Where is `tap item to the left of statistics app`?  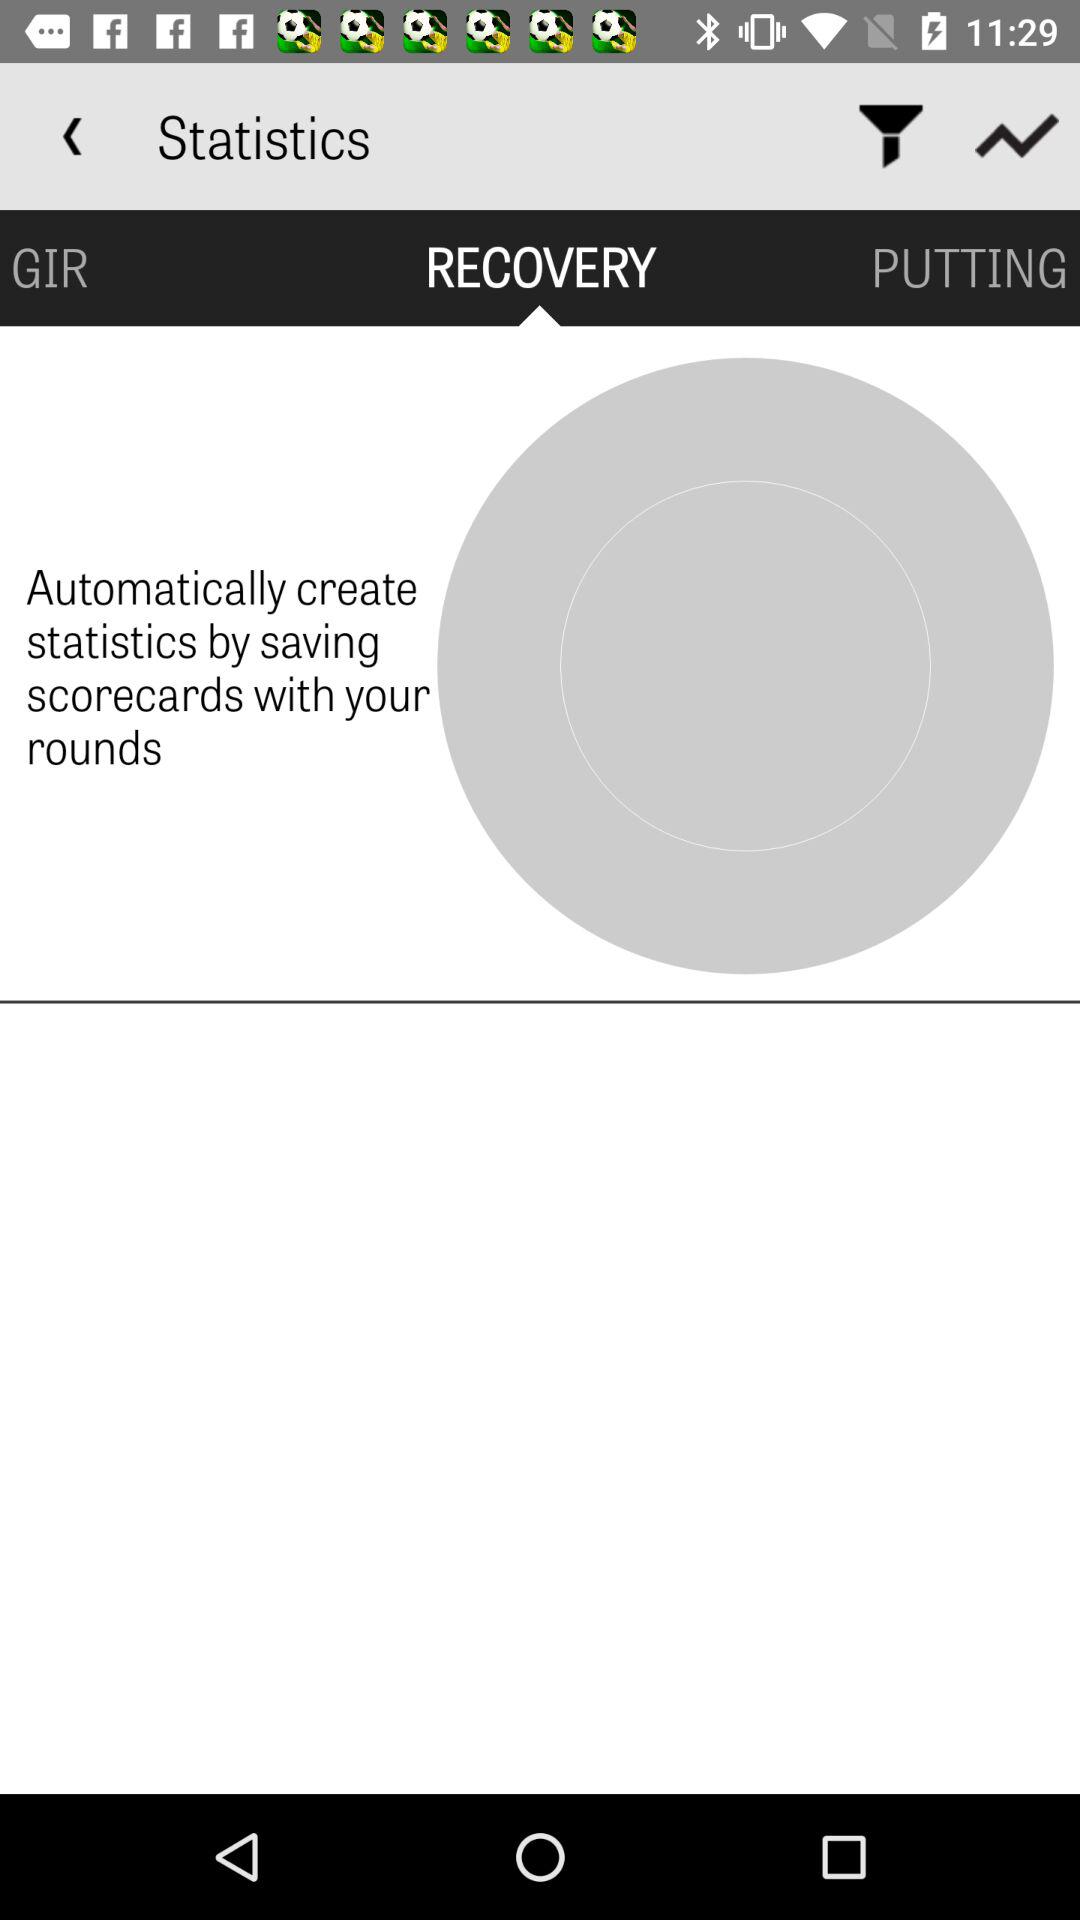
tap item to the left of statistics app is located at coordinates (73, 136).